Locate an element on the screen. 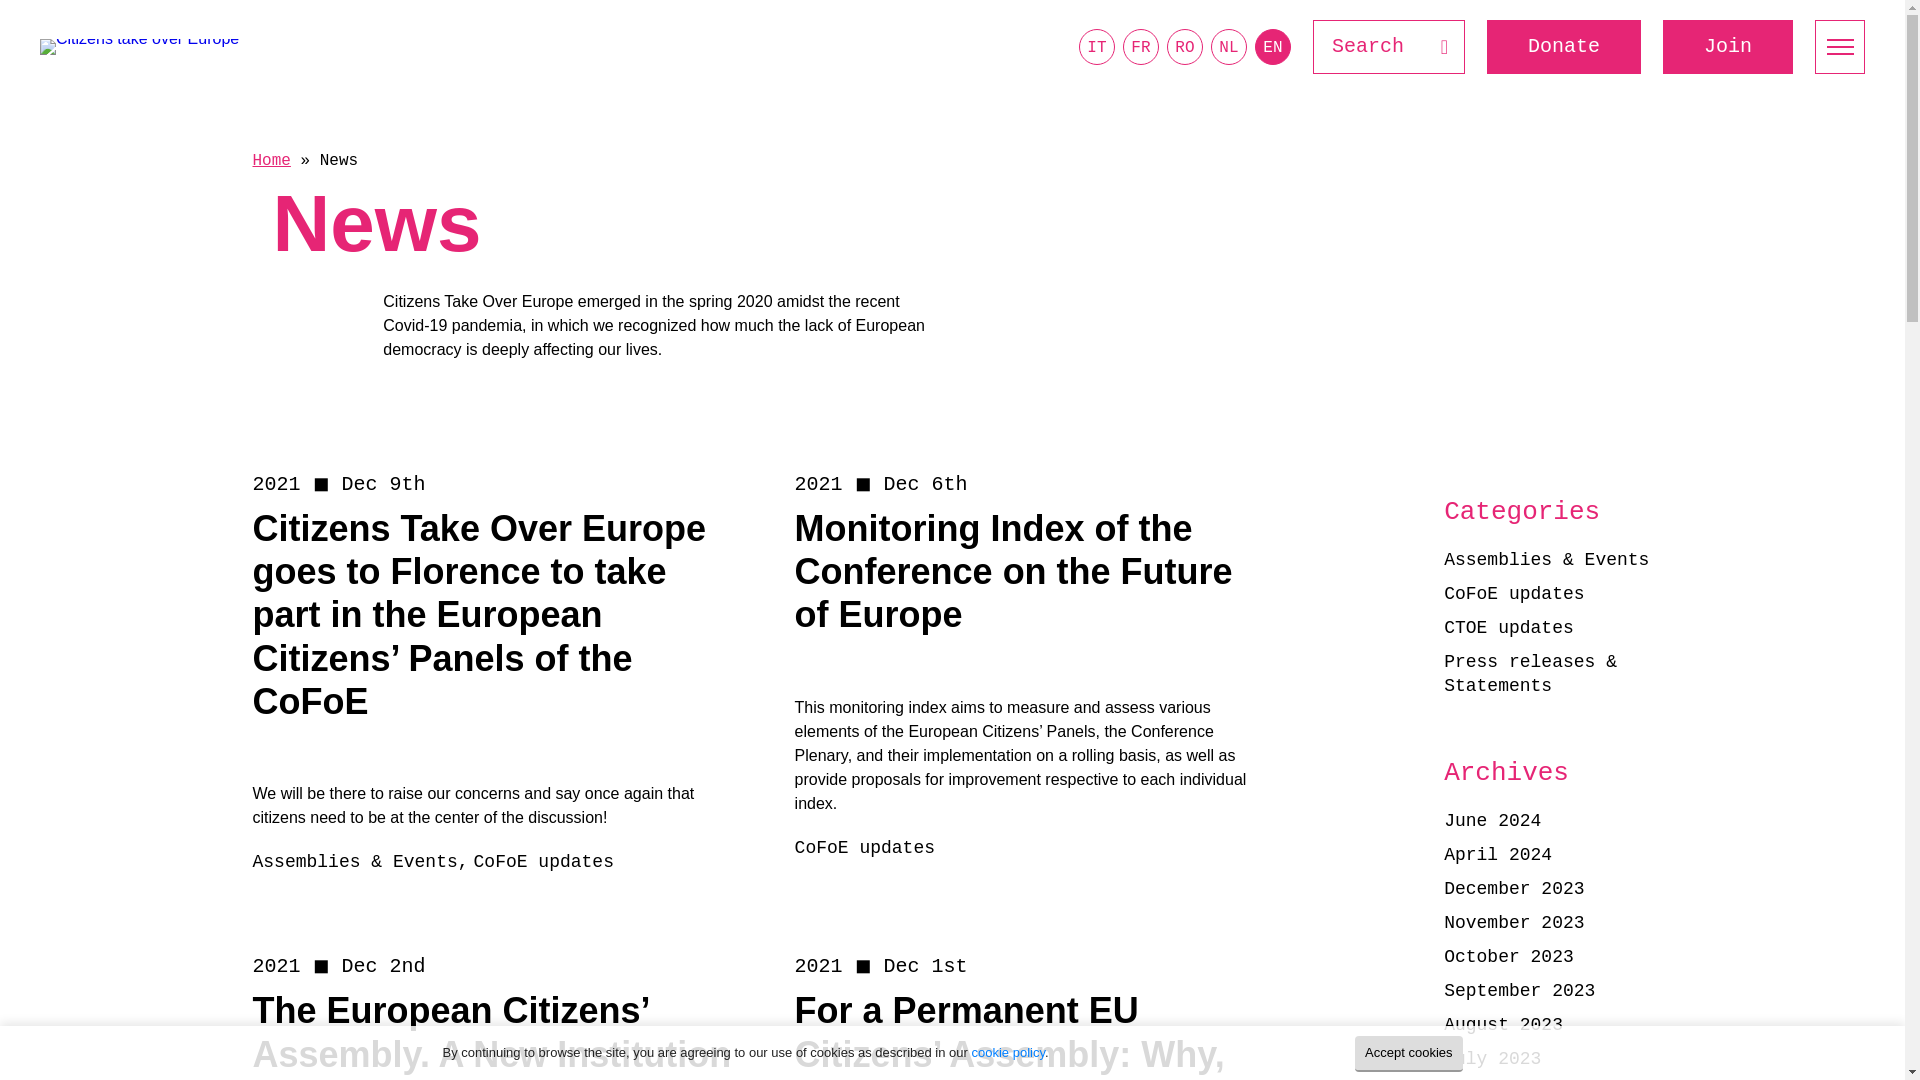 The height and width of the screenshot is (1080, 1920). Home is located at coordinates (270, 160).